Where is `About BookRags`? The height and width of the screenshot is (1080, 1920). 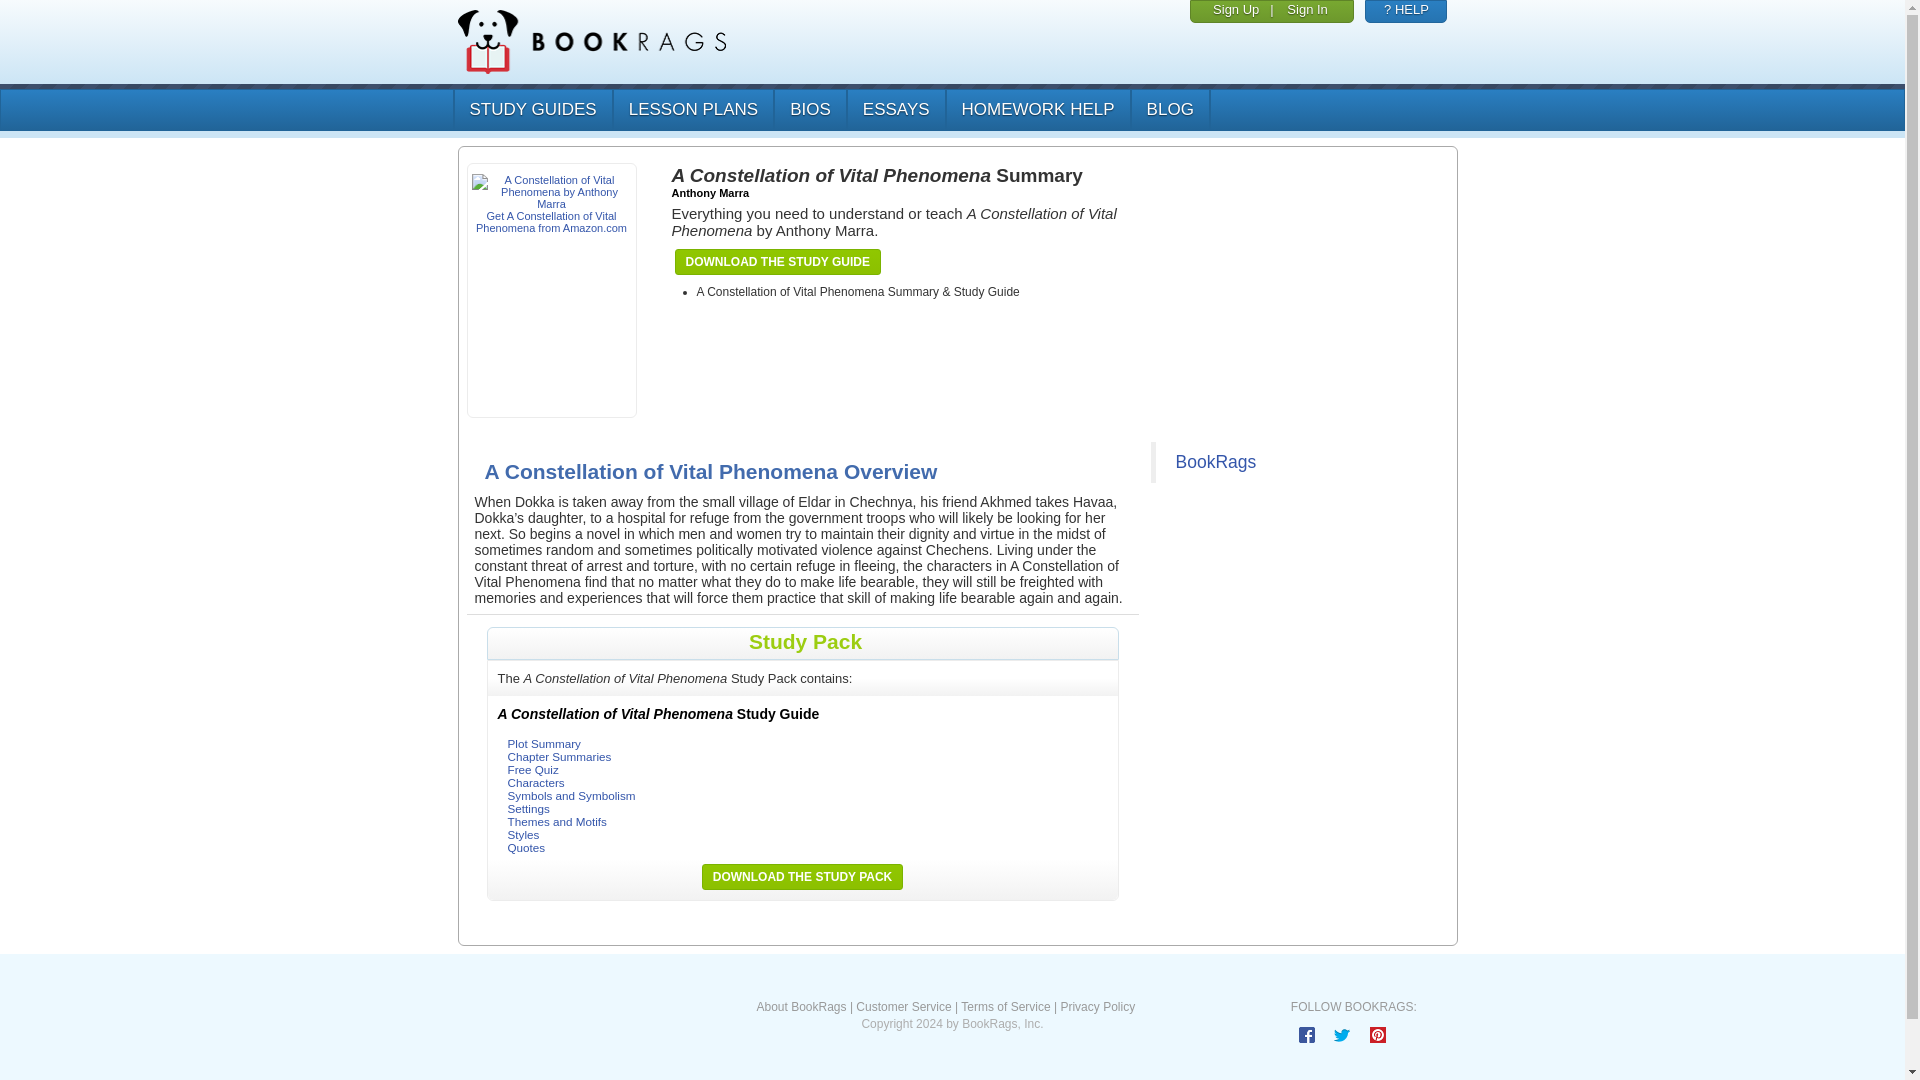
About BookRags is located at coordinates (801, 1007).